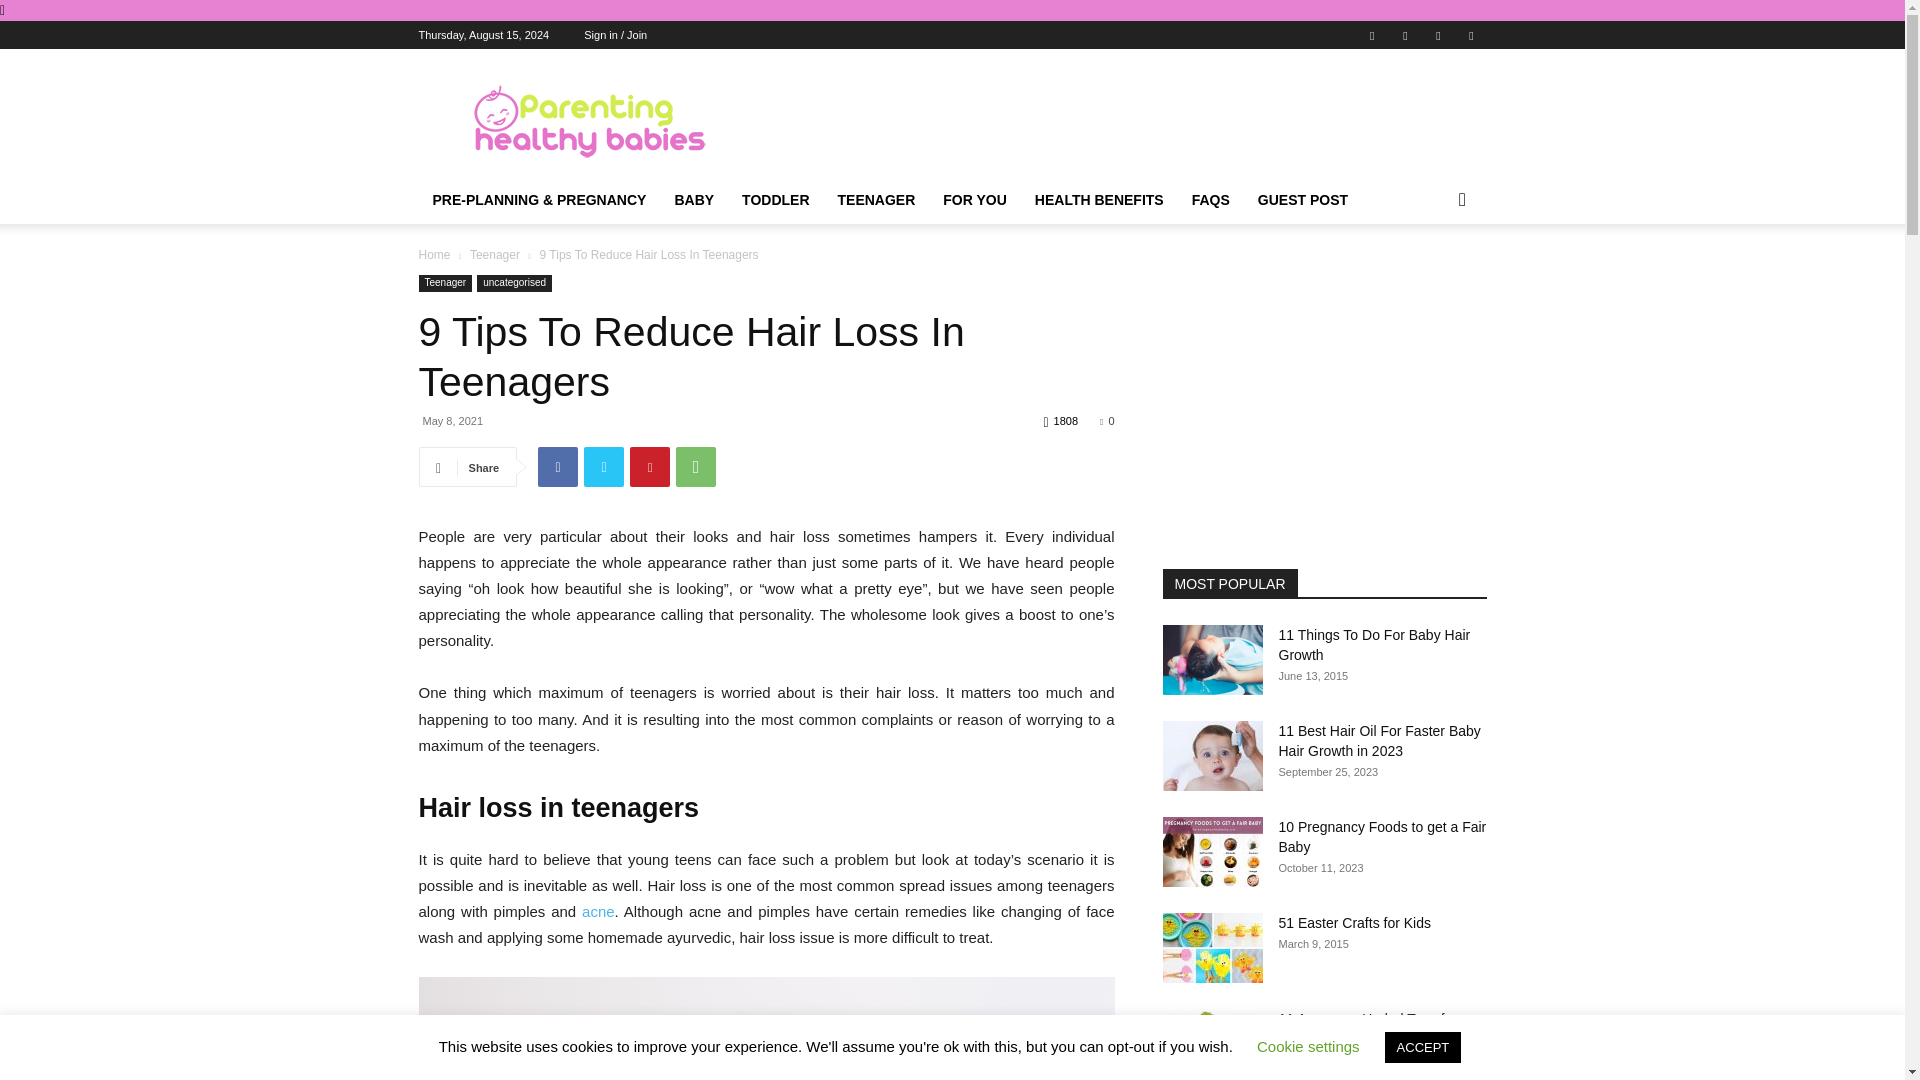  Describe the element at coordinates (495, 255) in the screenshot. I see `View all posts in Teenager` at that location.